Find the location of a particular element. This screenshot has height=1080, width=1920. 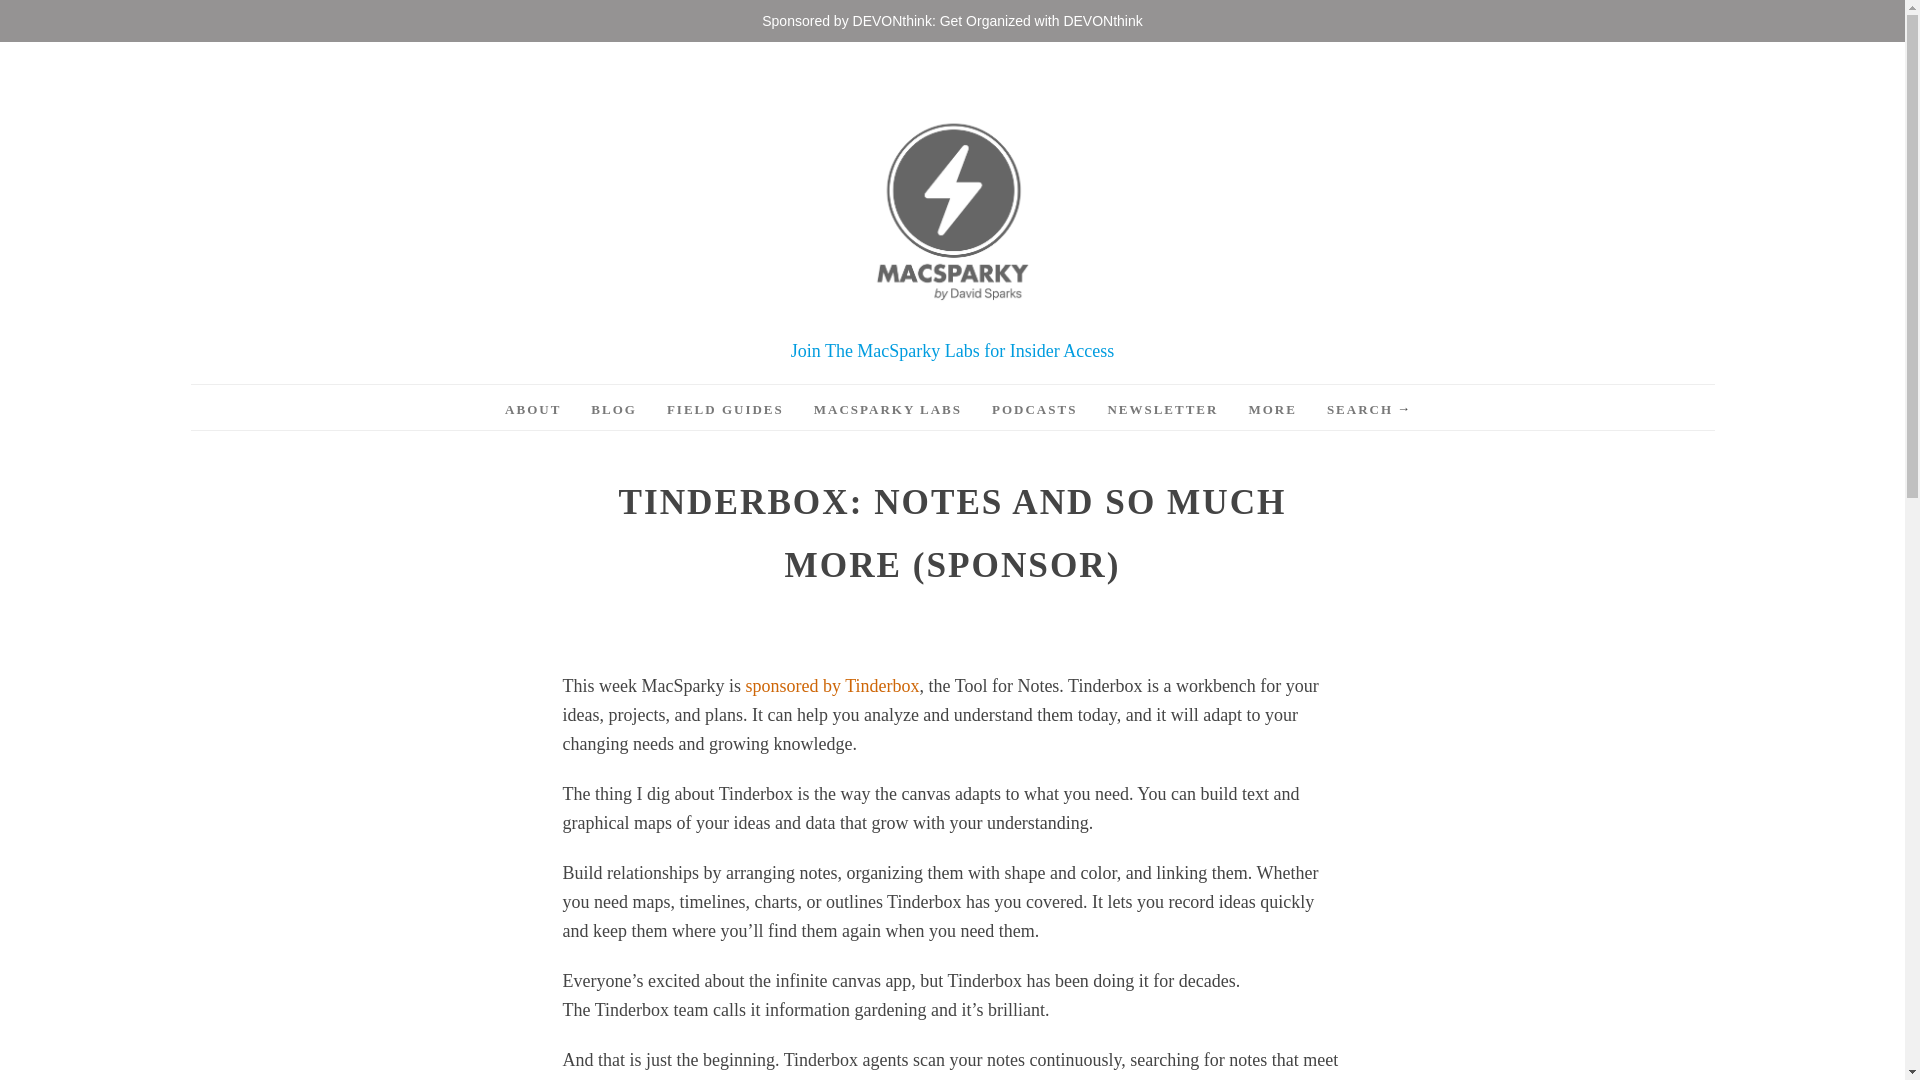

PODCASTS is located at coordinates (1034, 410).